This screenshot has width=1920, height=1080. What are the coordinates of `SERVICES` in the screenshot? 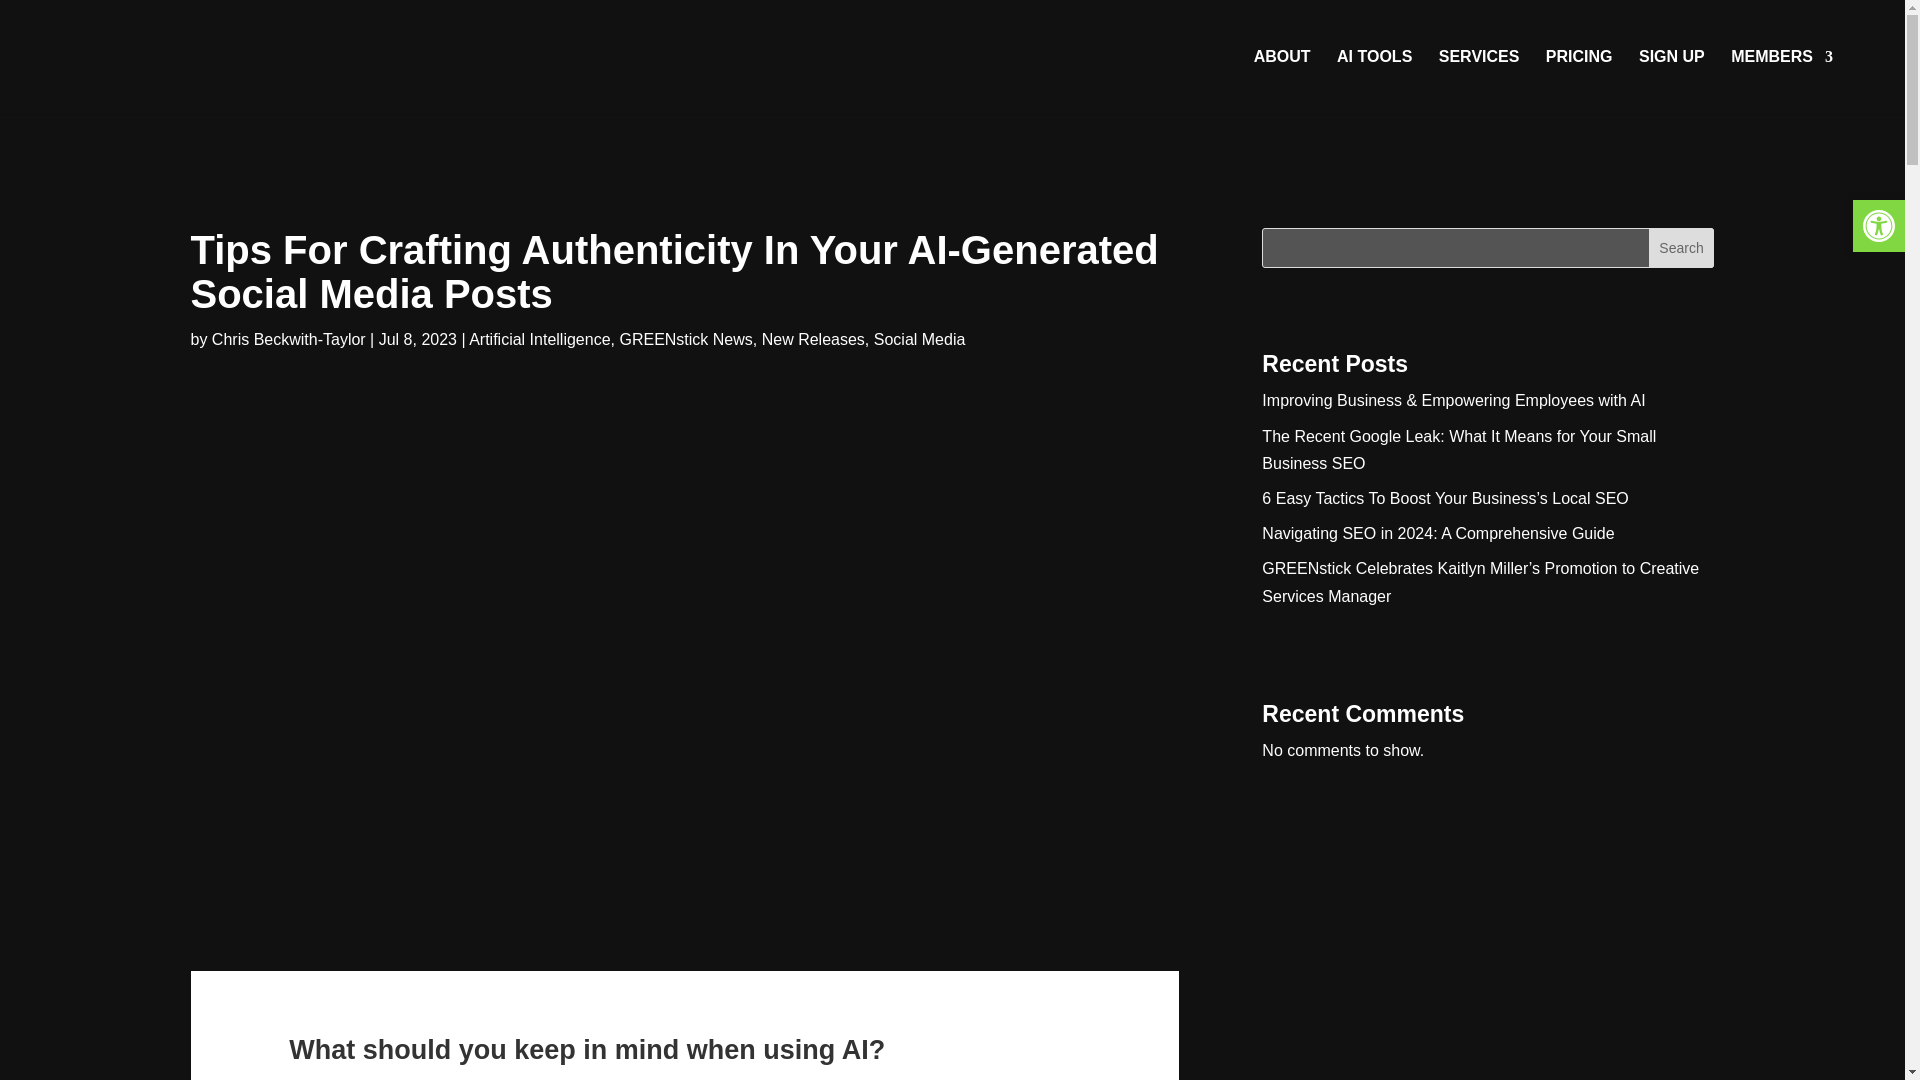 It's located at (1479, 82).